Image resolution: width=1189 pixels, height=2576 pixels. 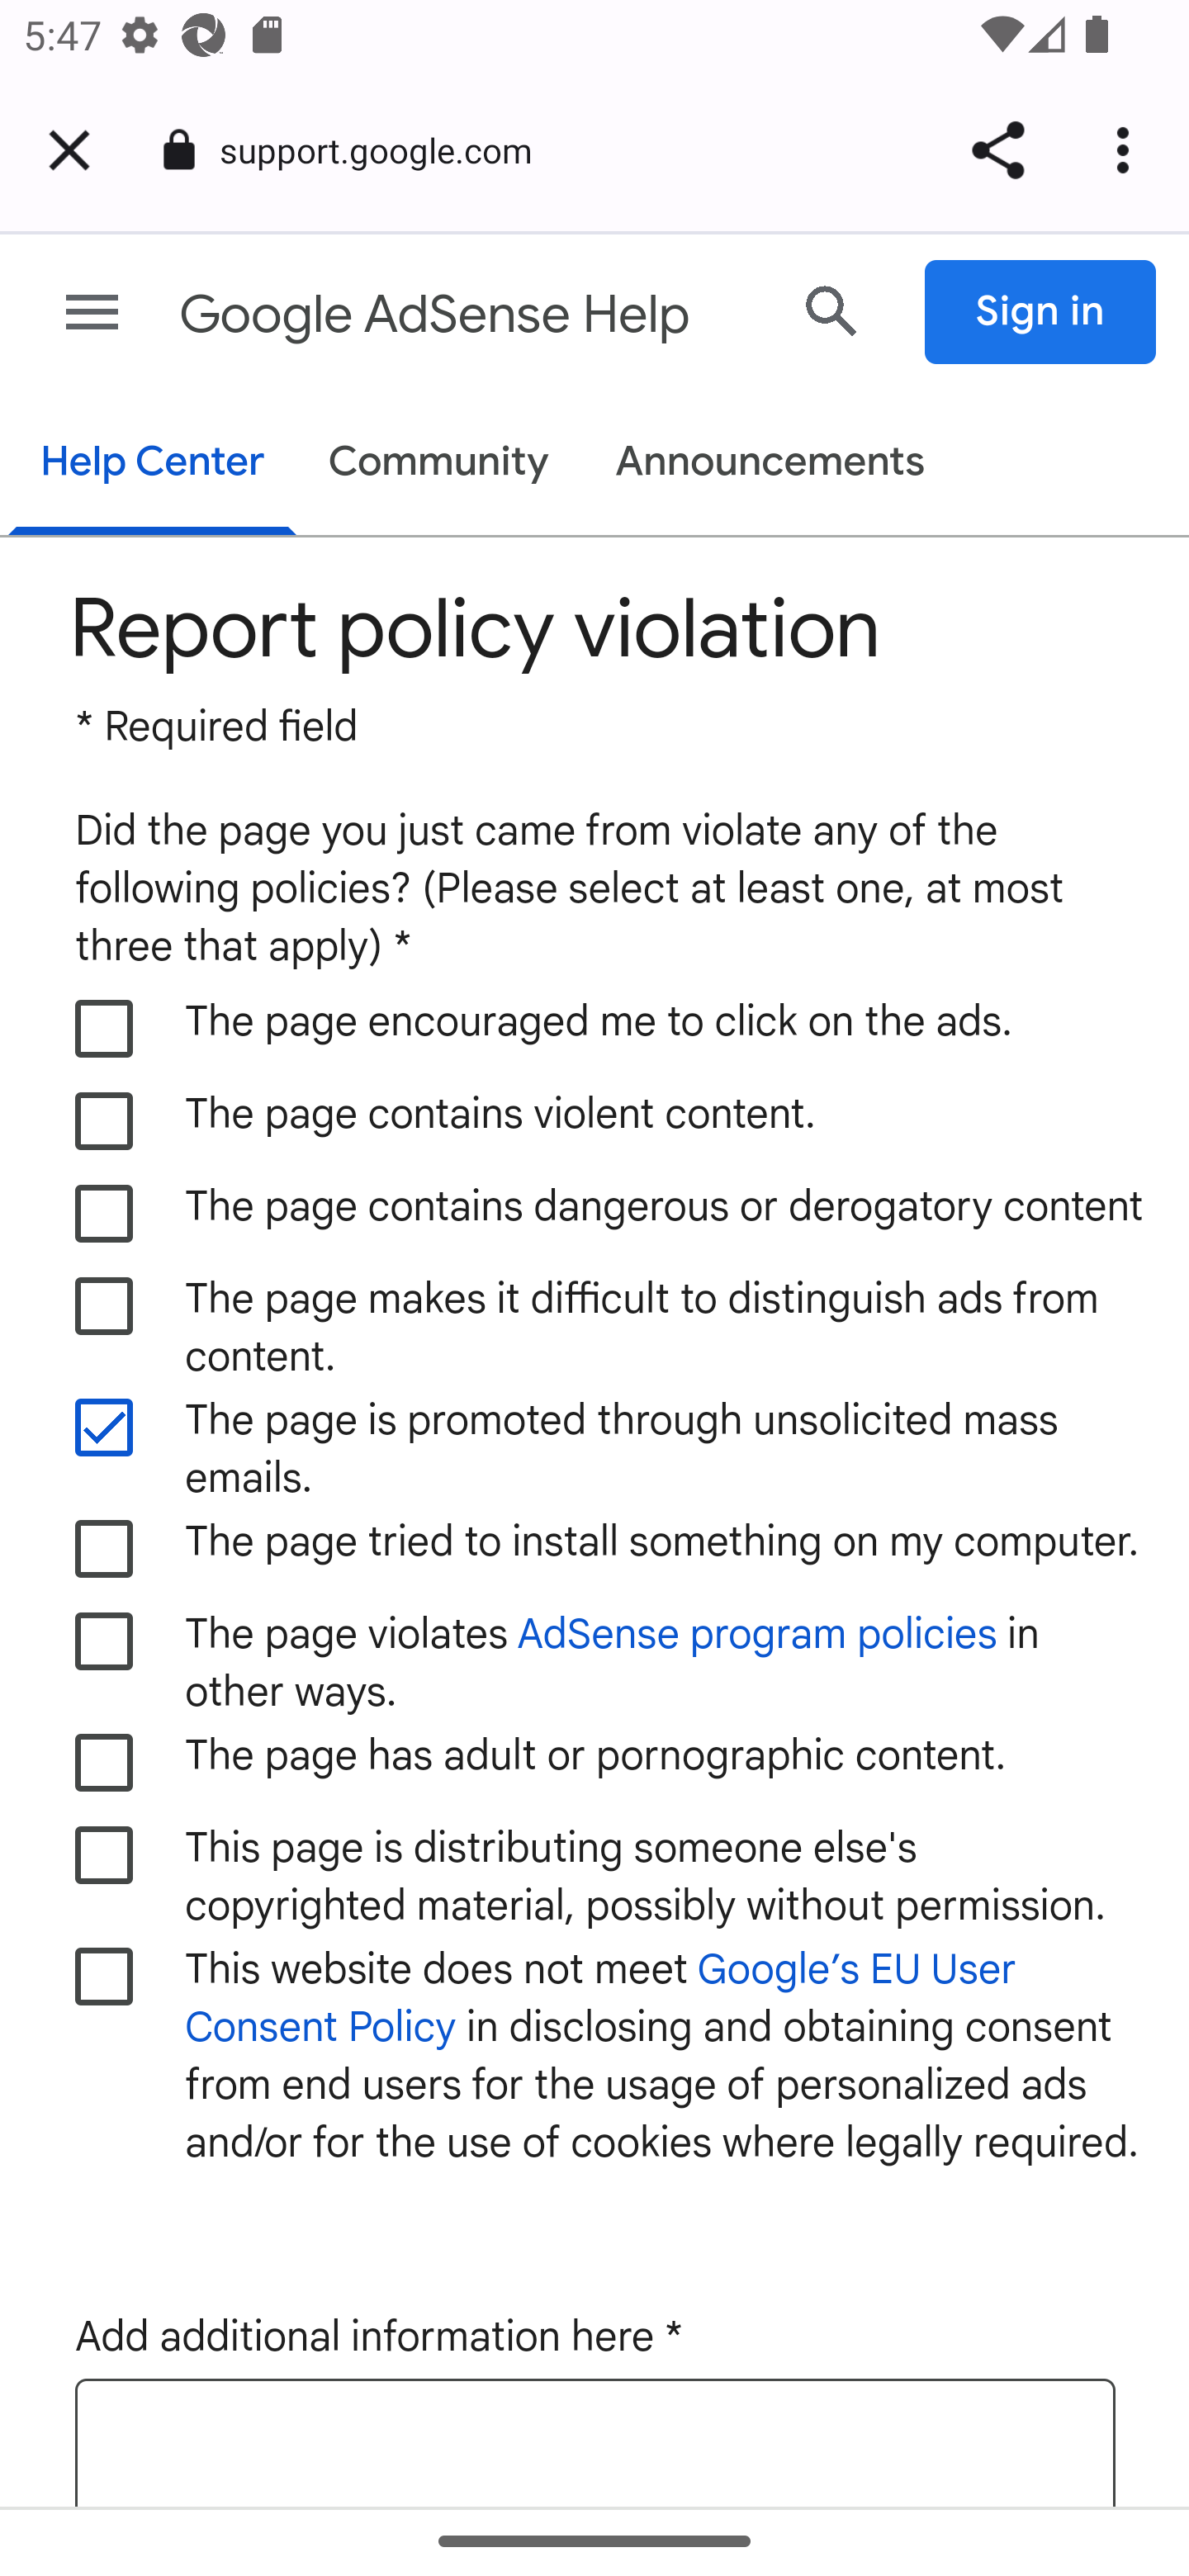 What do you see at coordinates (105, 1763) in the screenshot?
I see `The page has adult or pornographic content.` at bounding box center [105, 1763].